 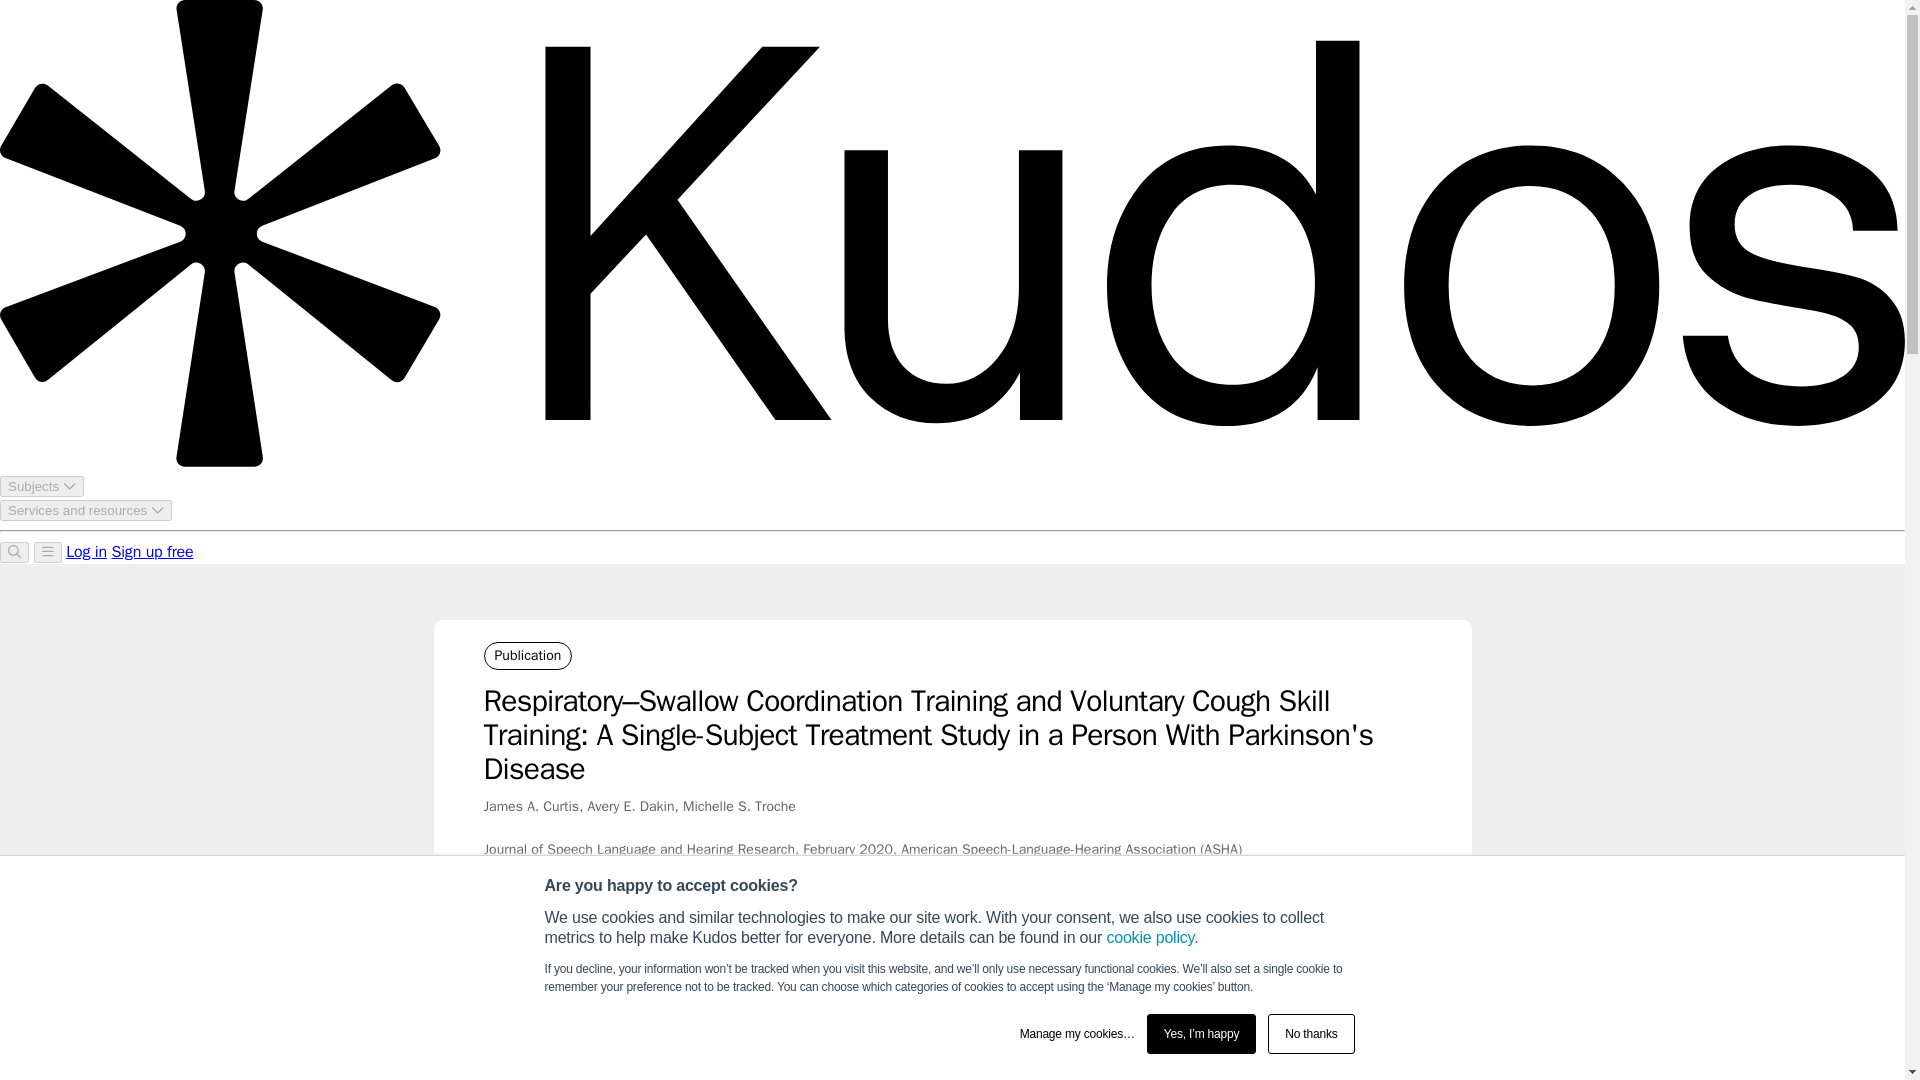 What do you see at coordinates (500, 981) in the screenshot?
I see `Home` at bounding box center [500, 981].